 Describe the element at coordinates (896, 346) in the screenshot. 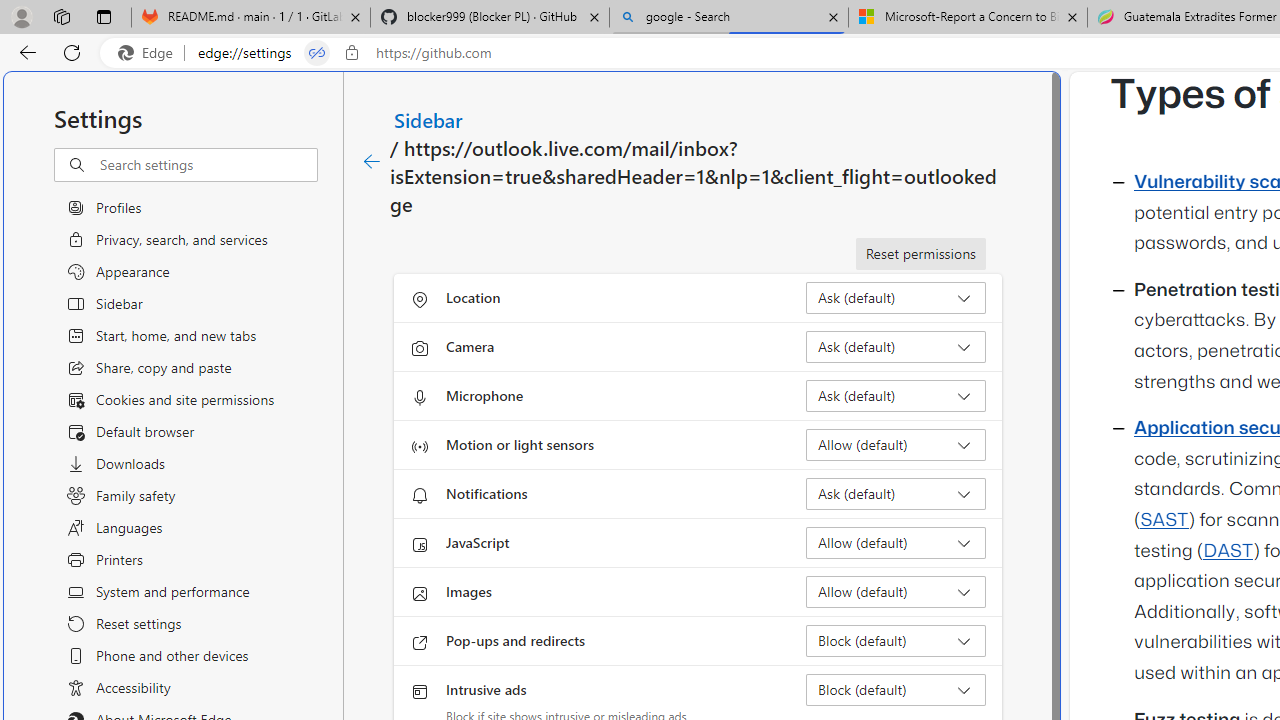

I see `Camera Ask (default)` at that location.